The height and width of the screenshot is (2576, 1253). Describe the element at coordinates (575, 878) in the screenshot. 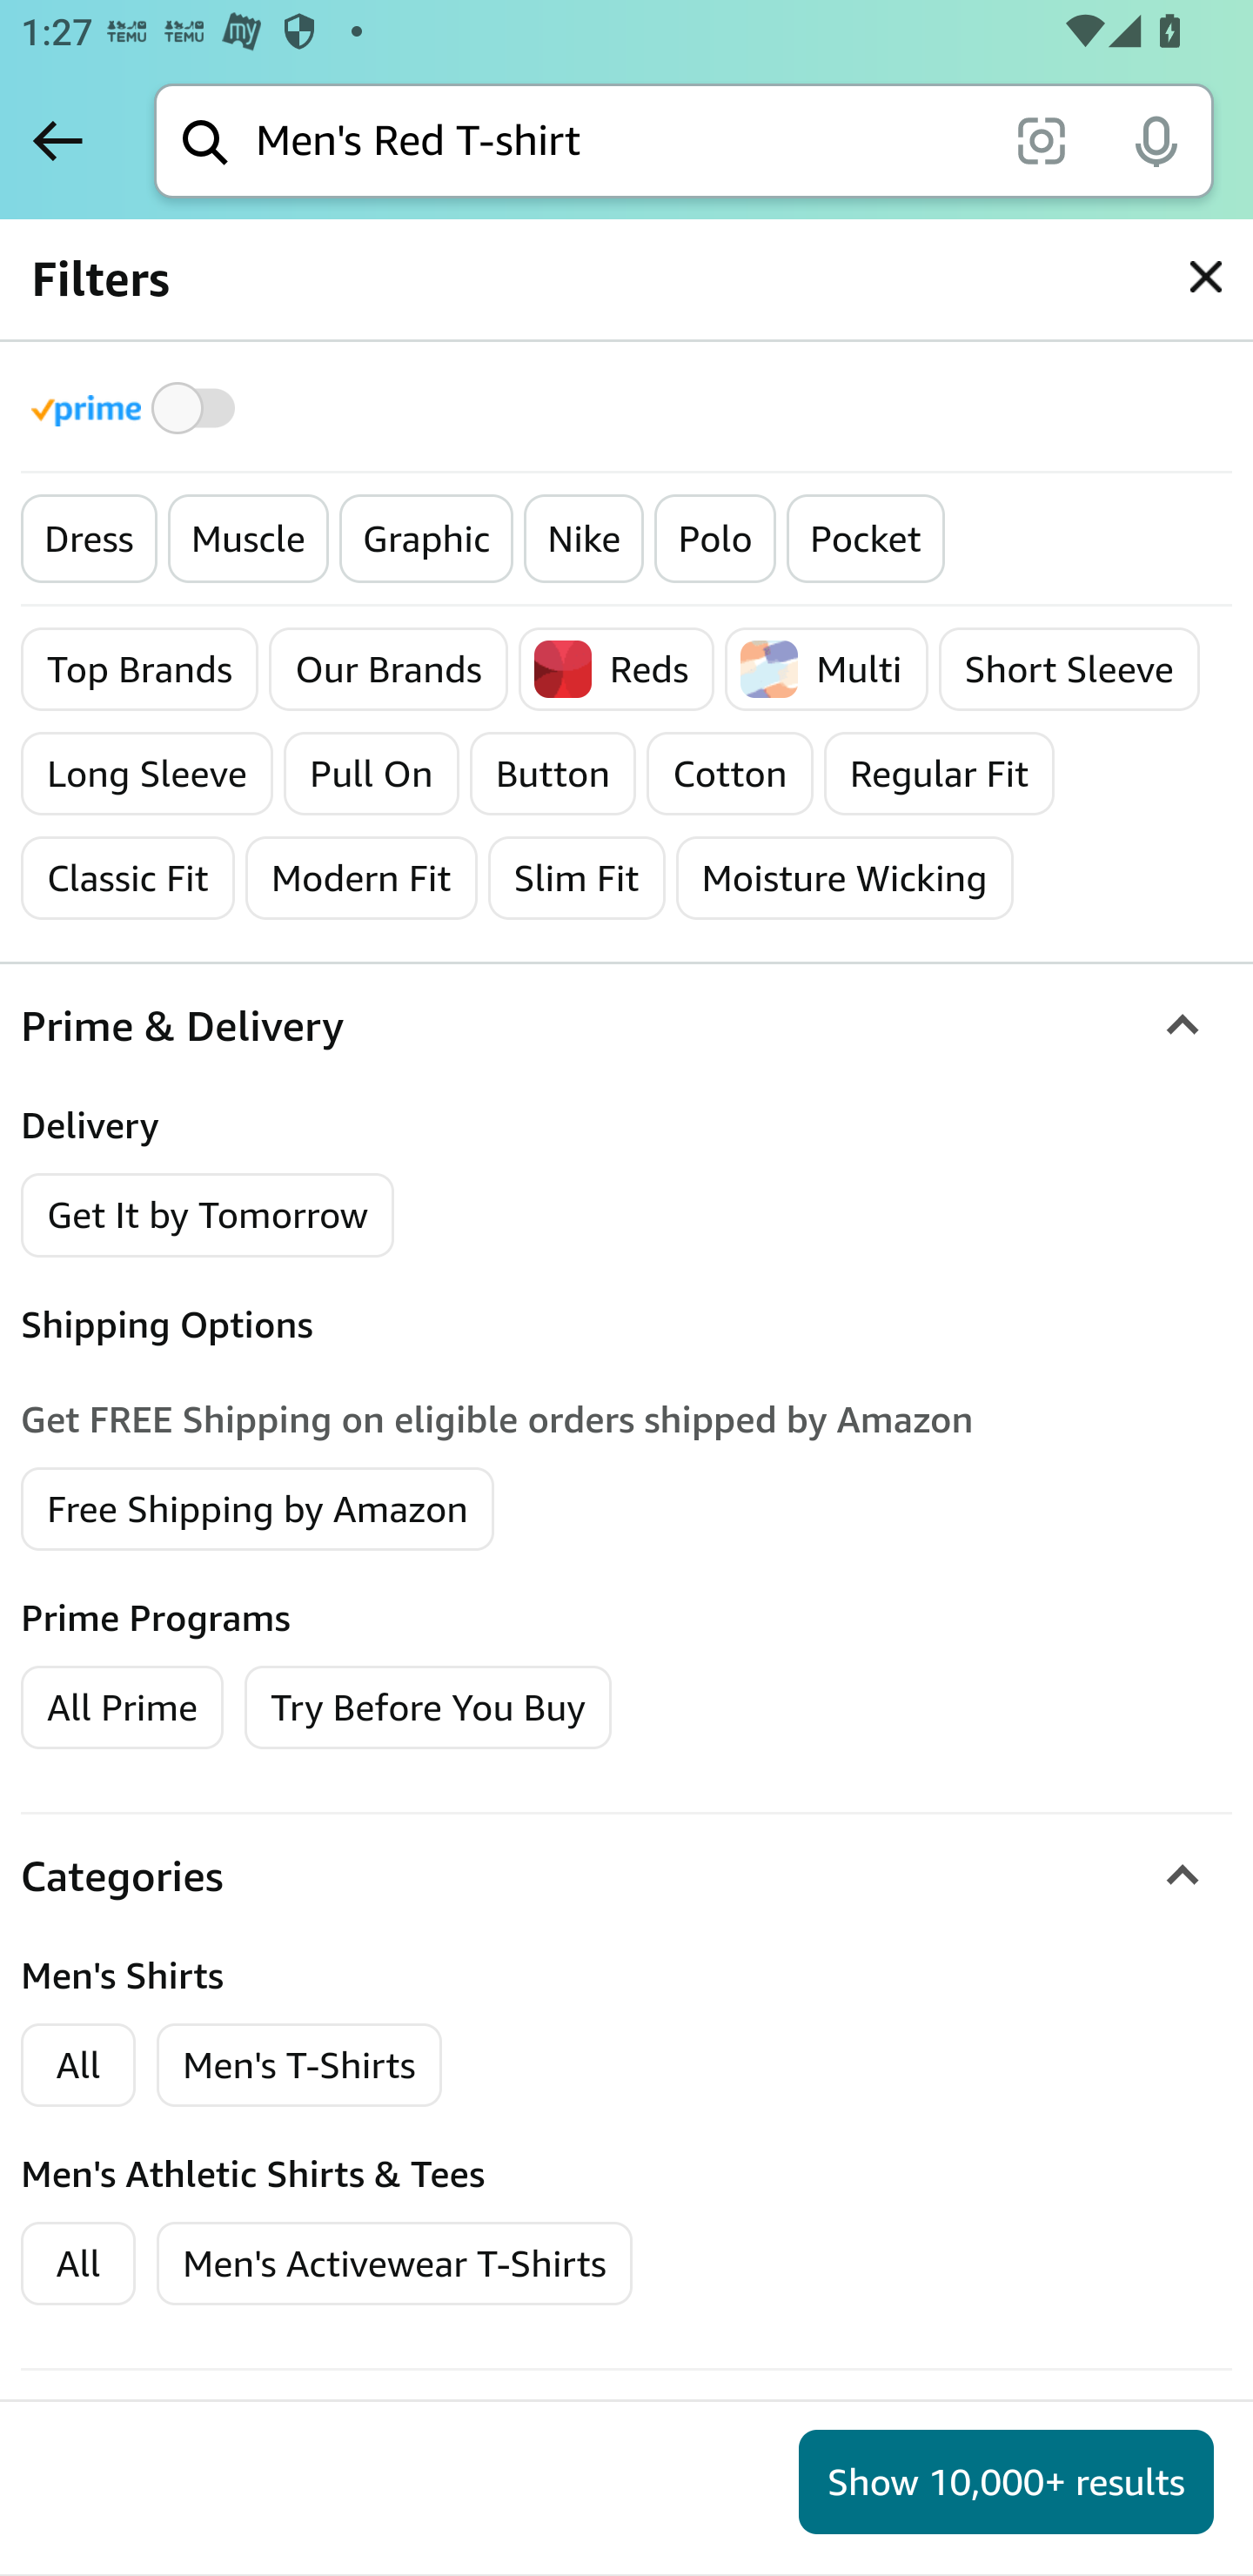

I see `Slim Fit` at that location.